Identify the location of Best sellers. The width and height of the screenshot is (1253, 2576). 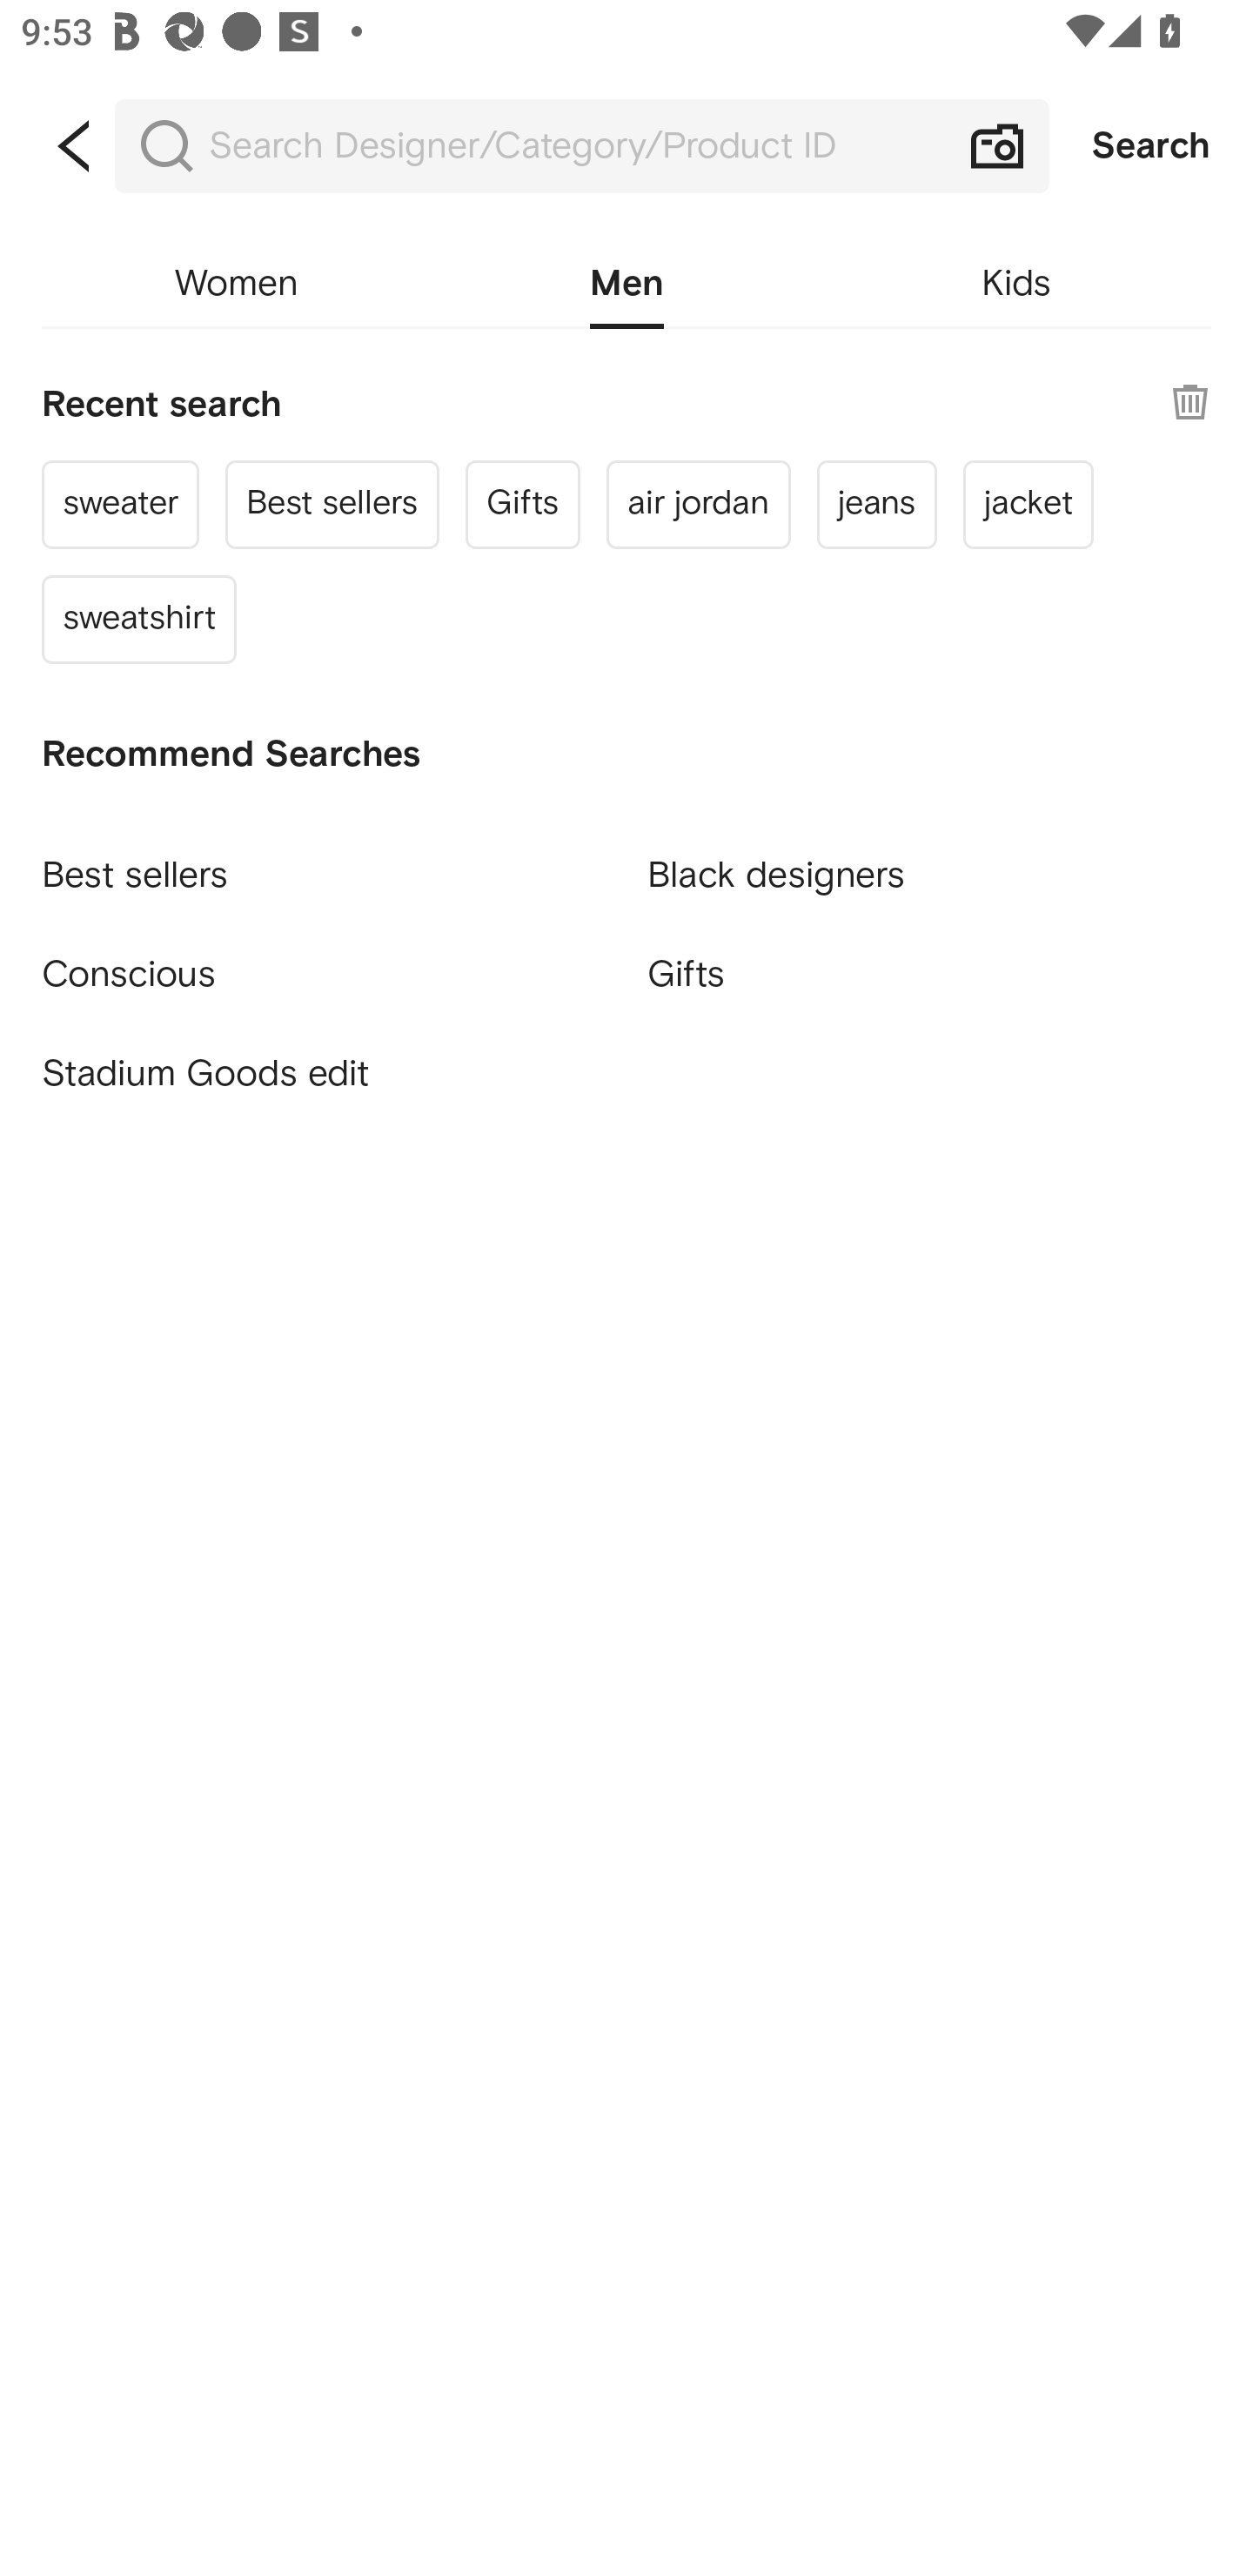
(323, 862).